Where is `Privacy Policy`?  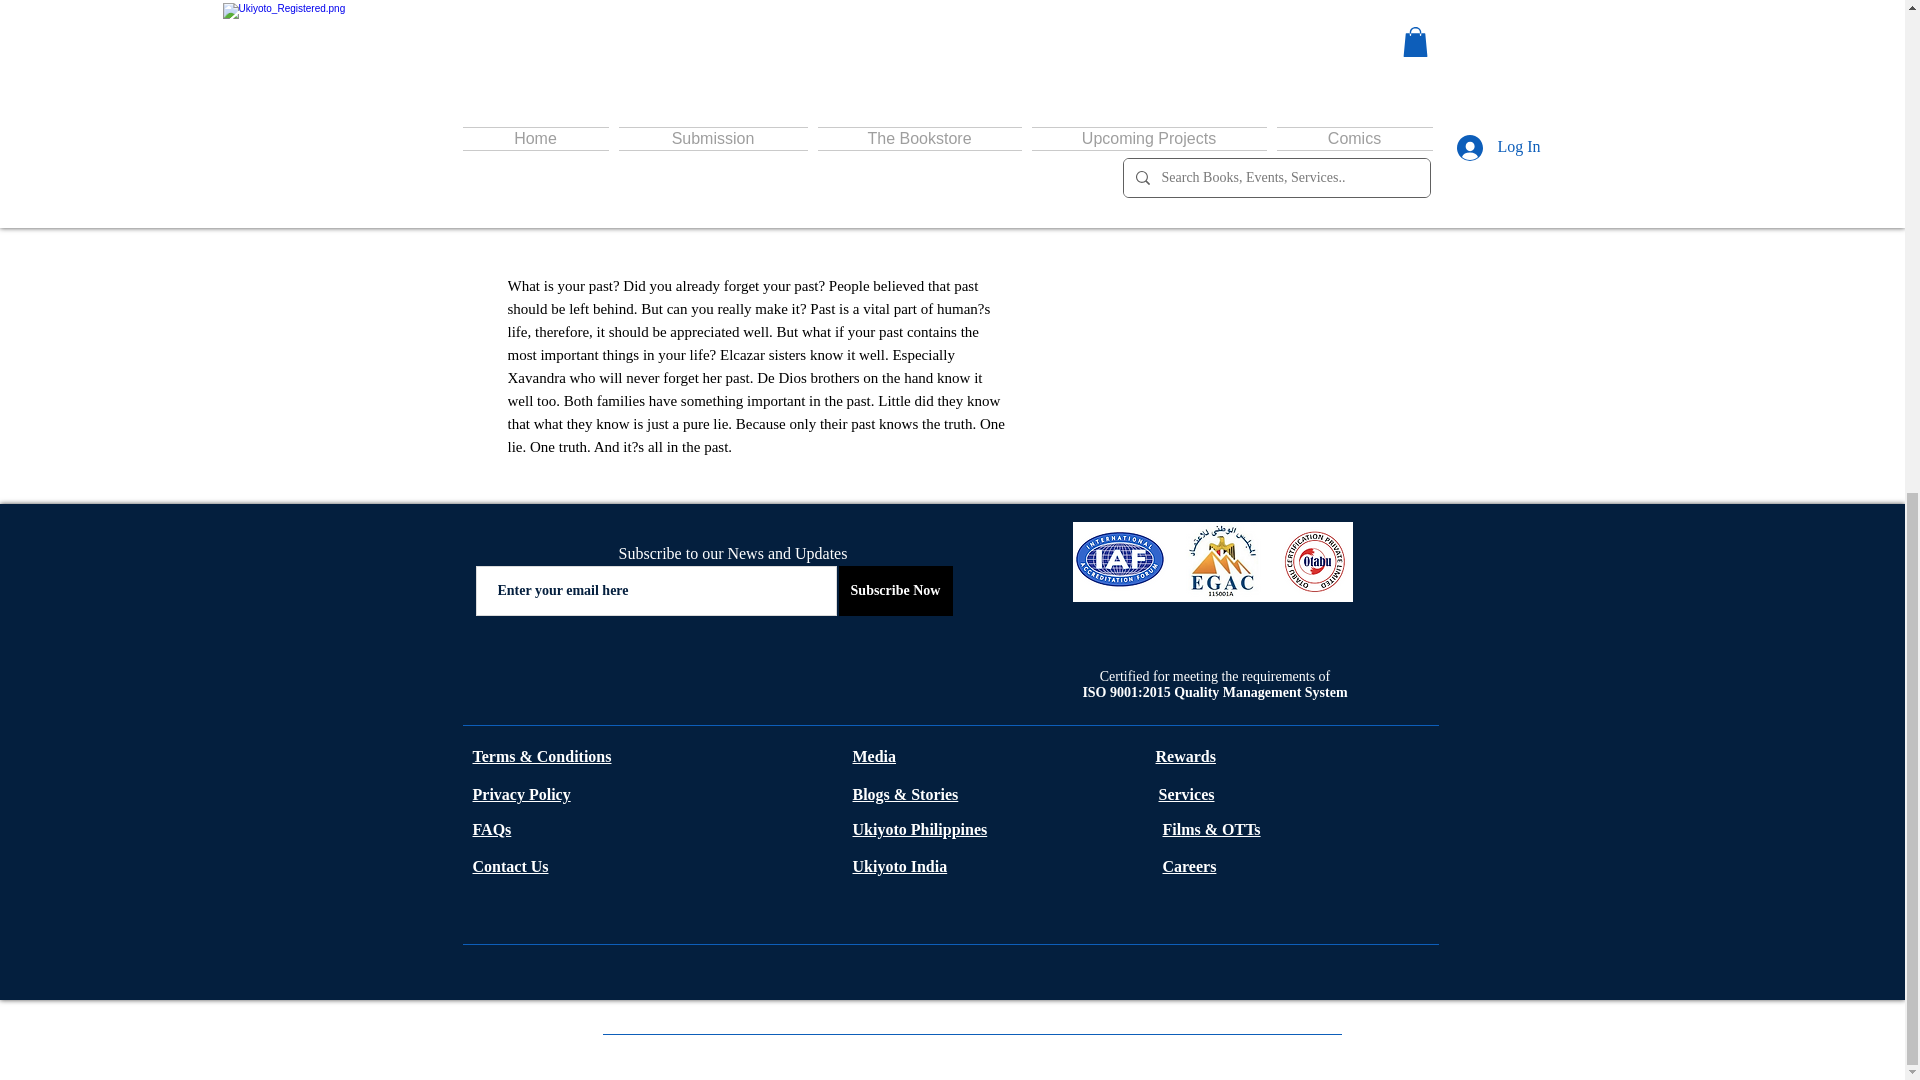 Privacy Policy is located at coordinates (521, 794).